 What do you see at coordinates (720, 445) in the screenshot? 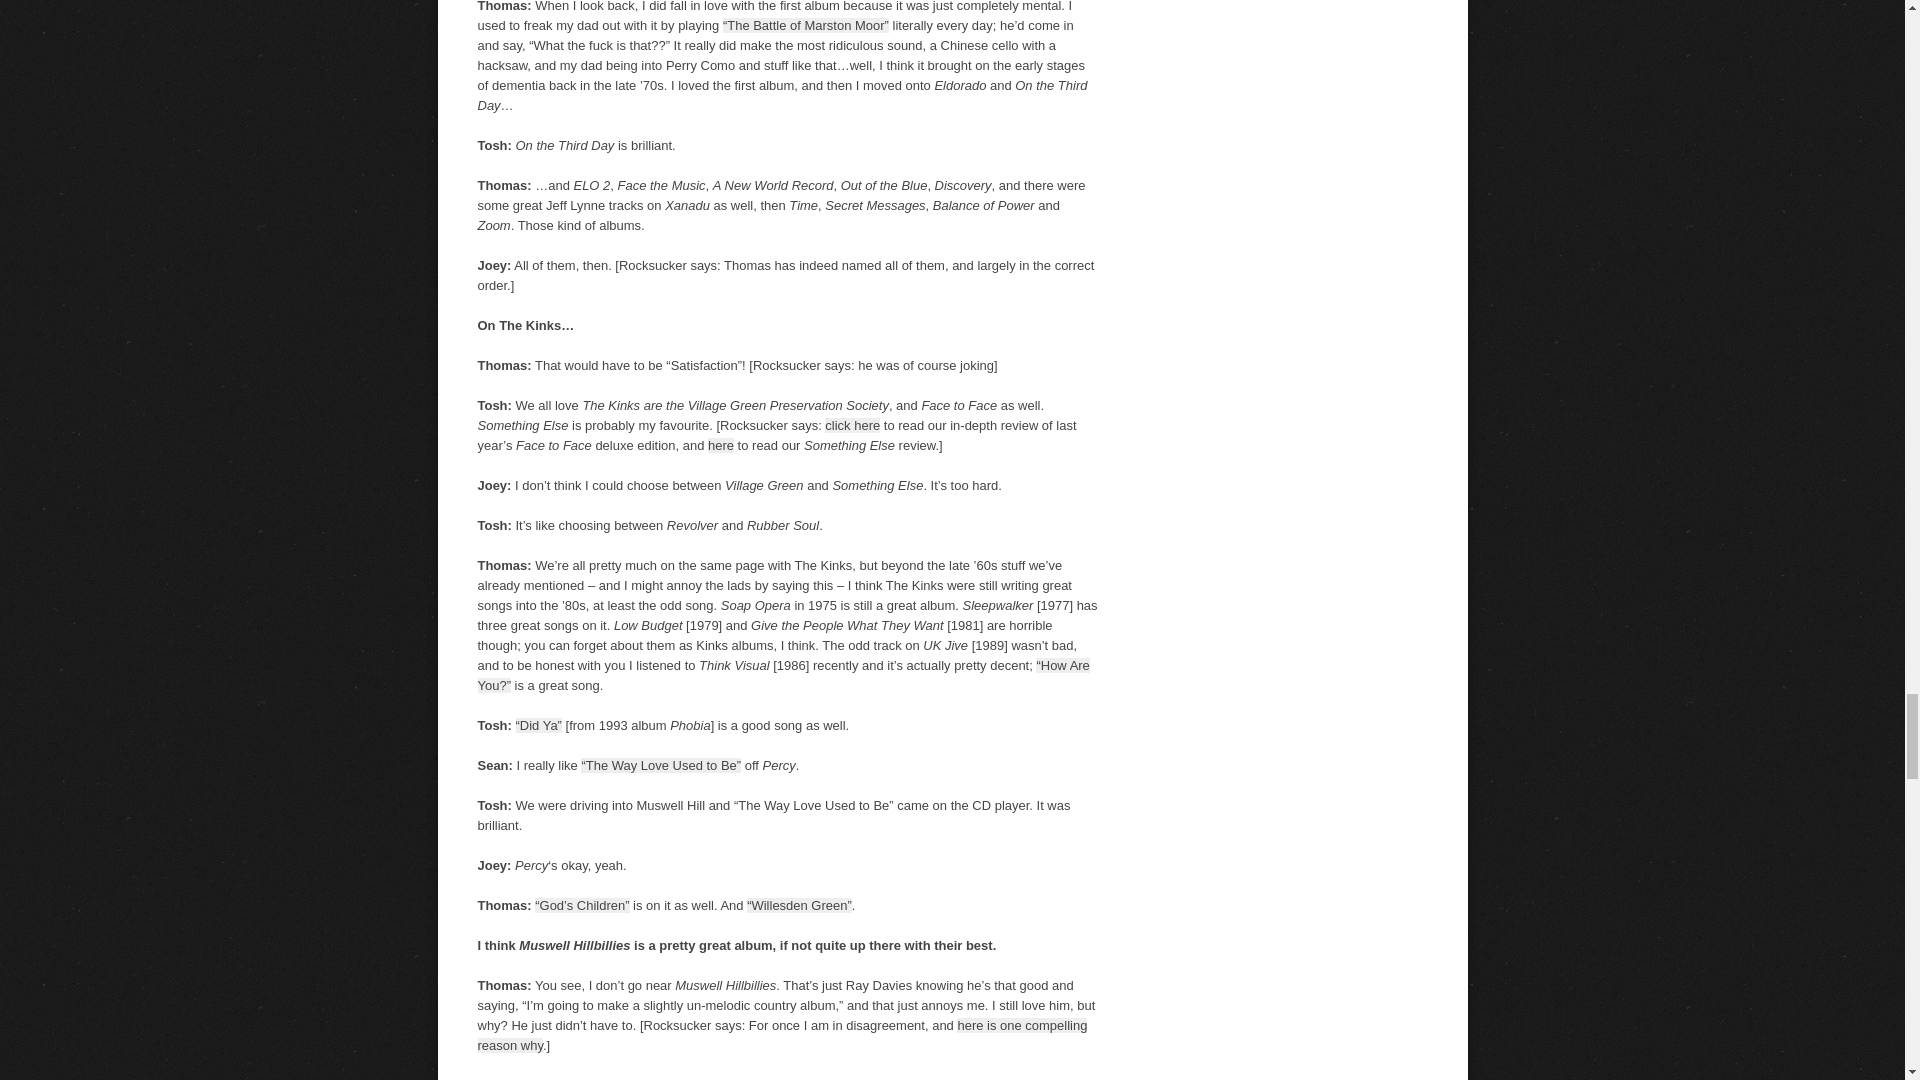
I see `here` at bounding box center [720, 445].